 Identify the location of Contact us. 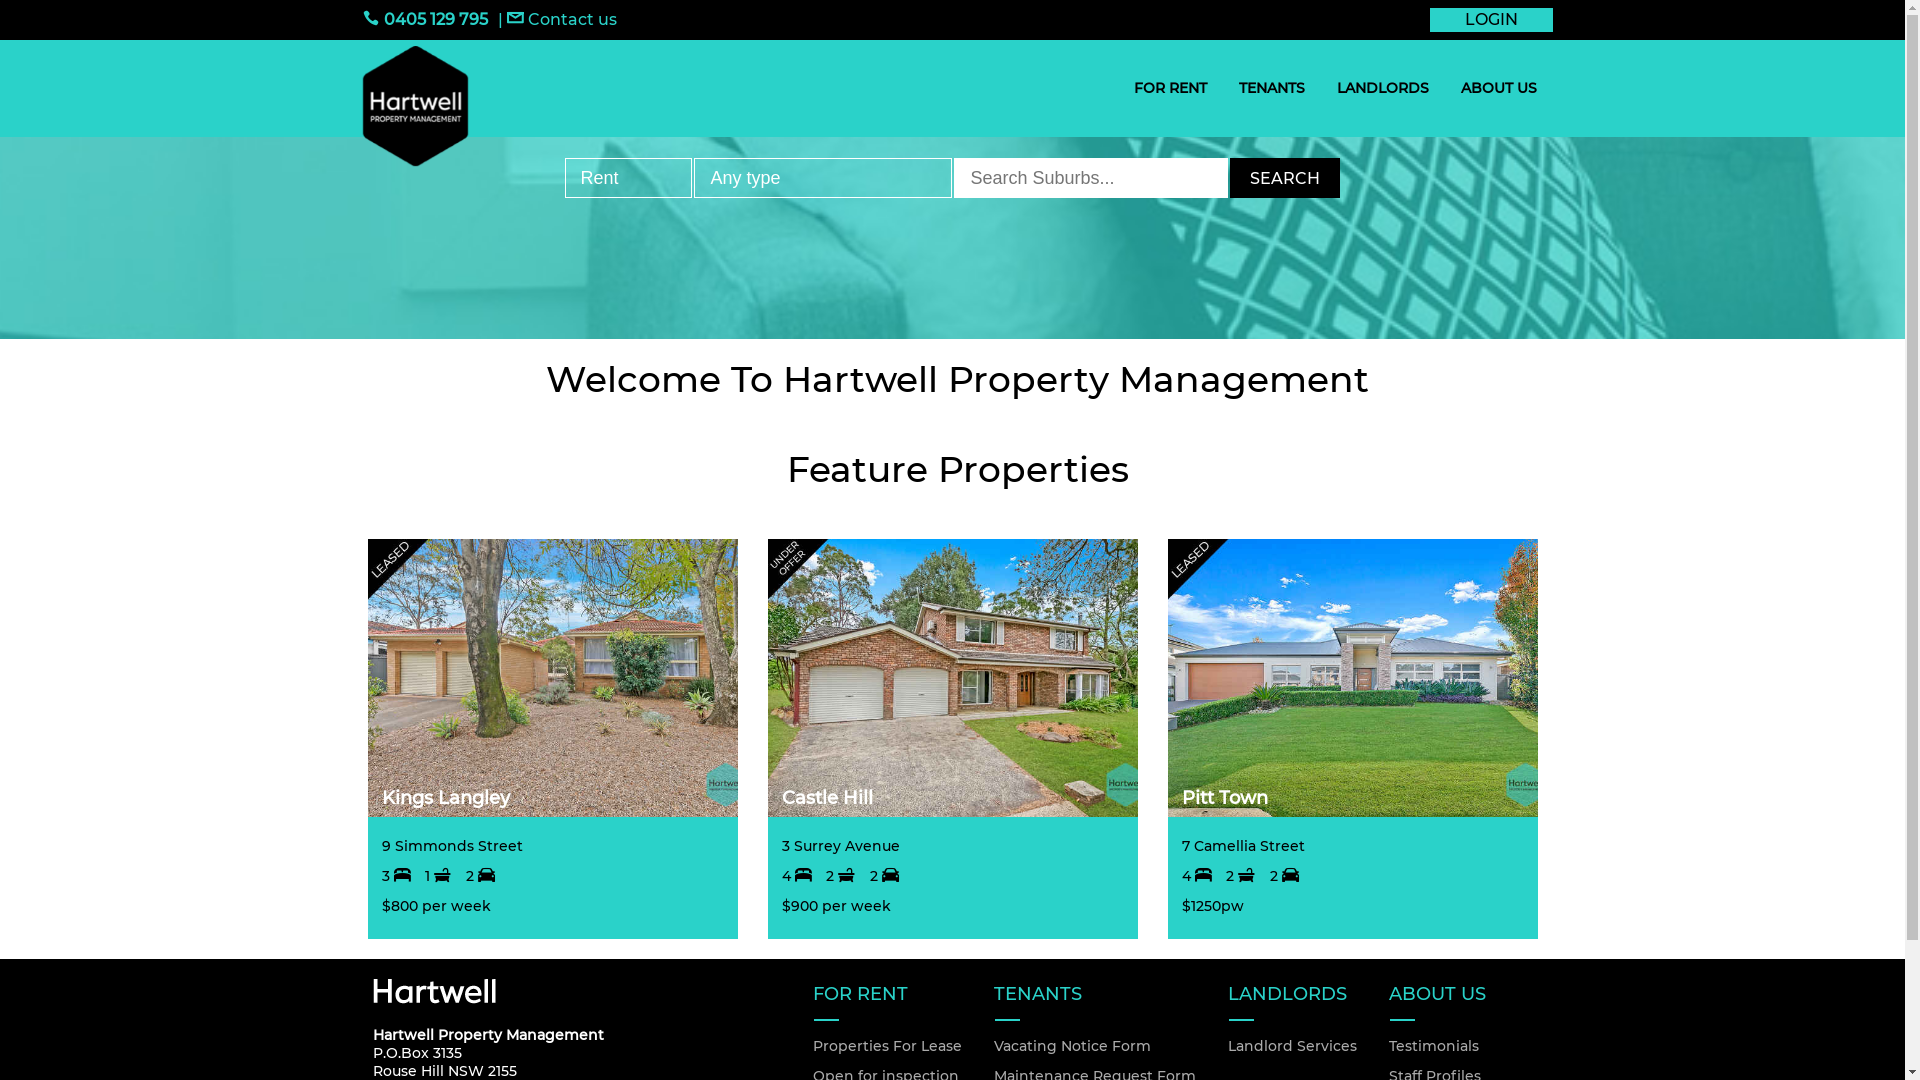
(561, 20).